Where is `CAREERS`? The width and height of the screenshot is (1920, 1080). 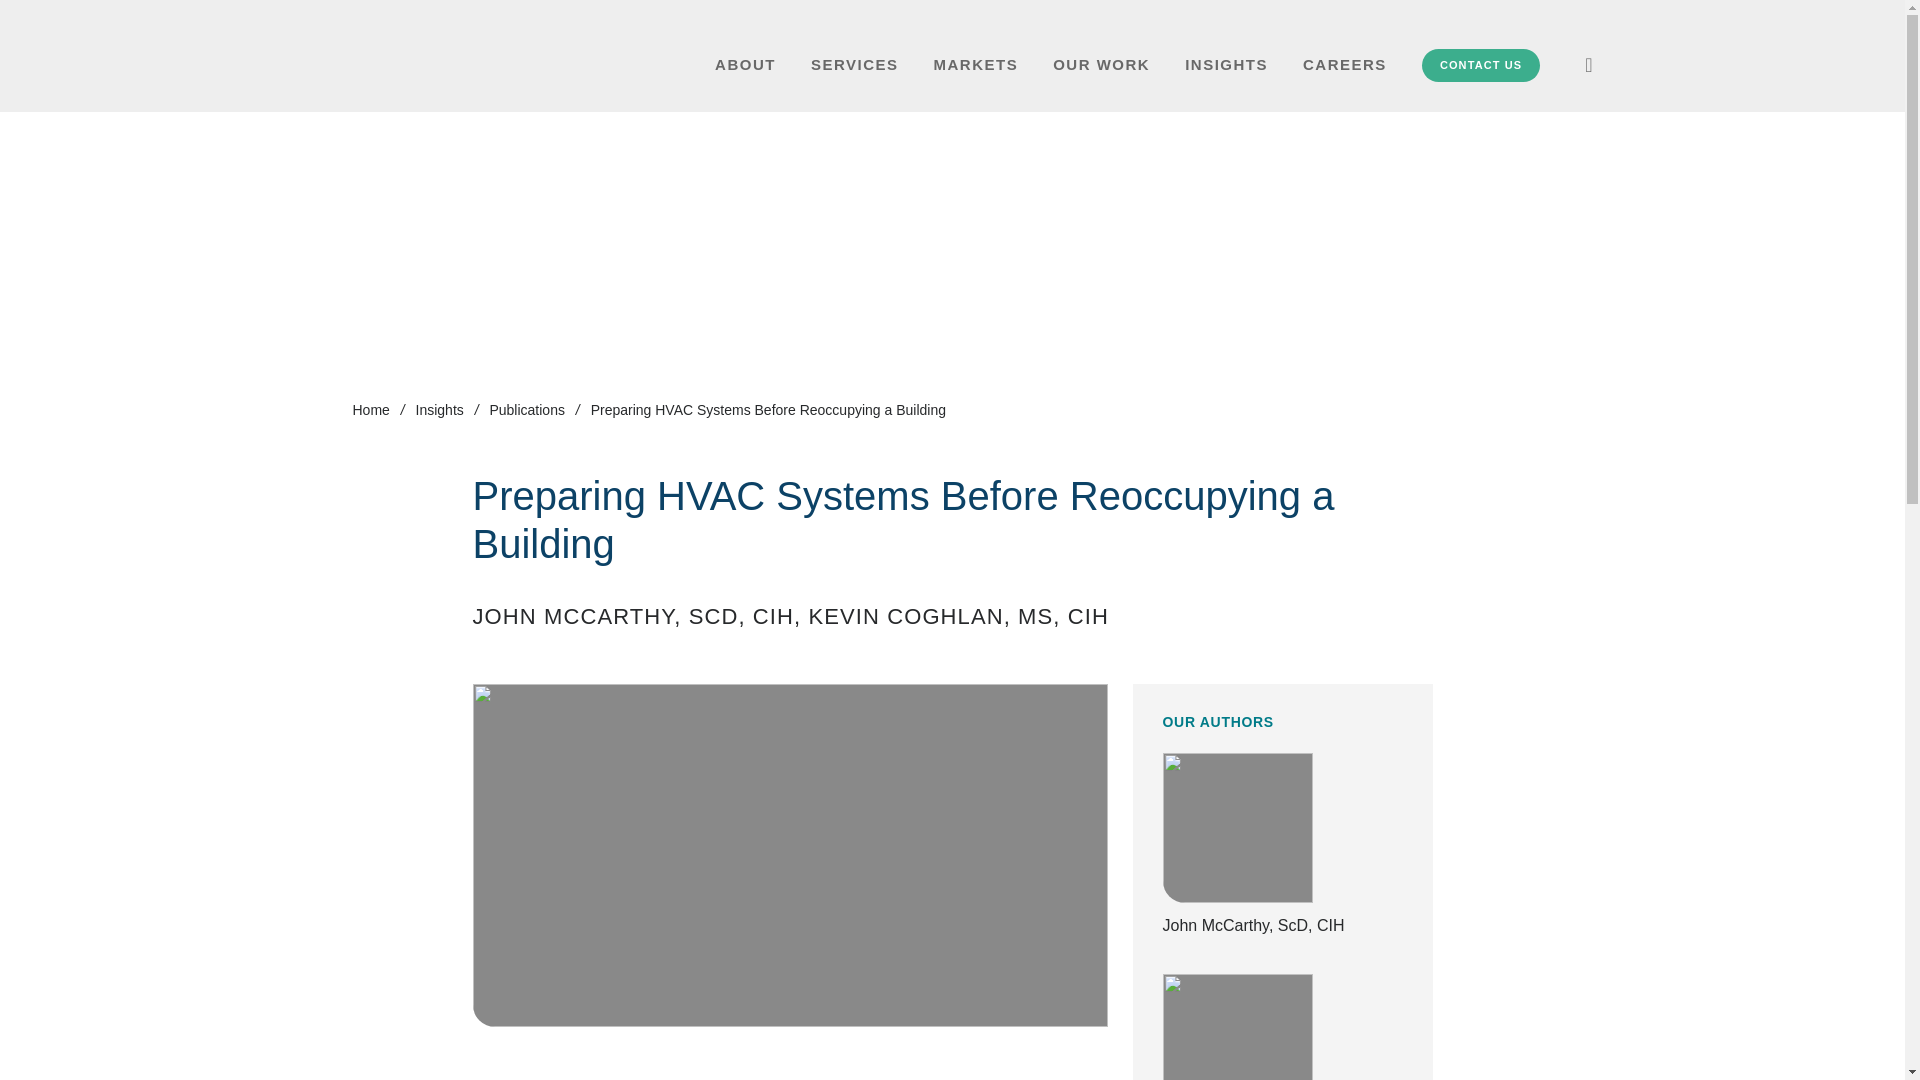 CAREERS is located at coordinates (1344, 65).